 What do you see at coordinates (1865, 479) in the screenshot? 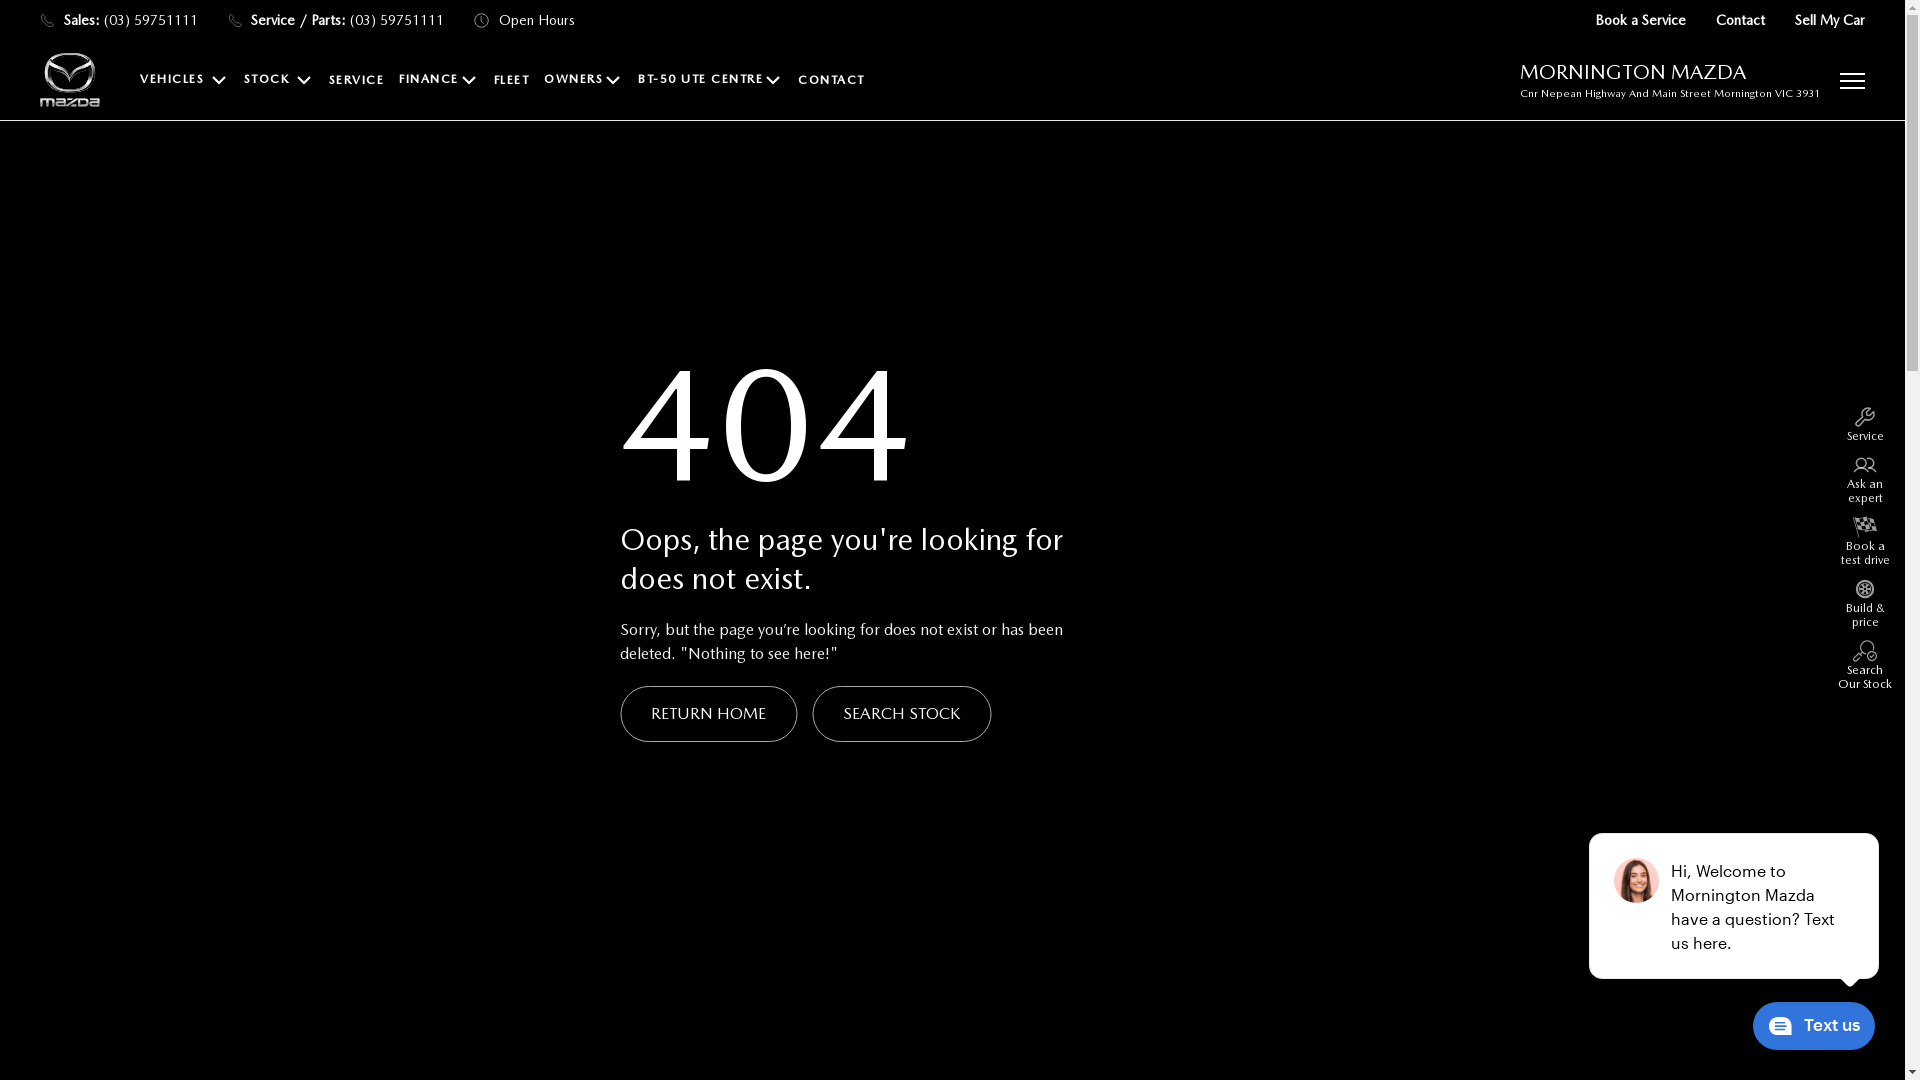
I see `Ask an expert` at bounding box center [1865, 479].